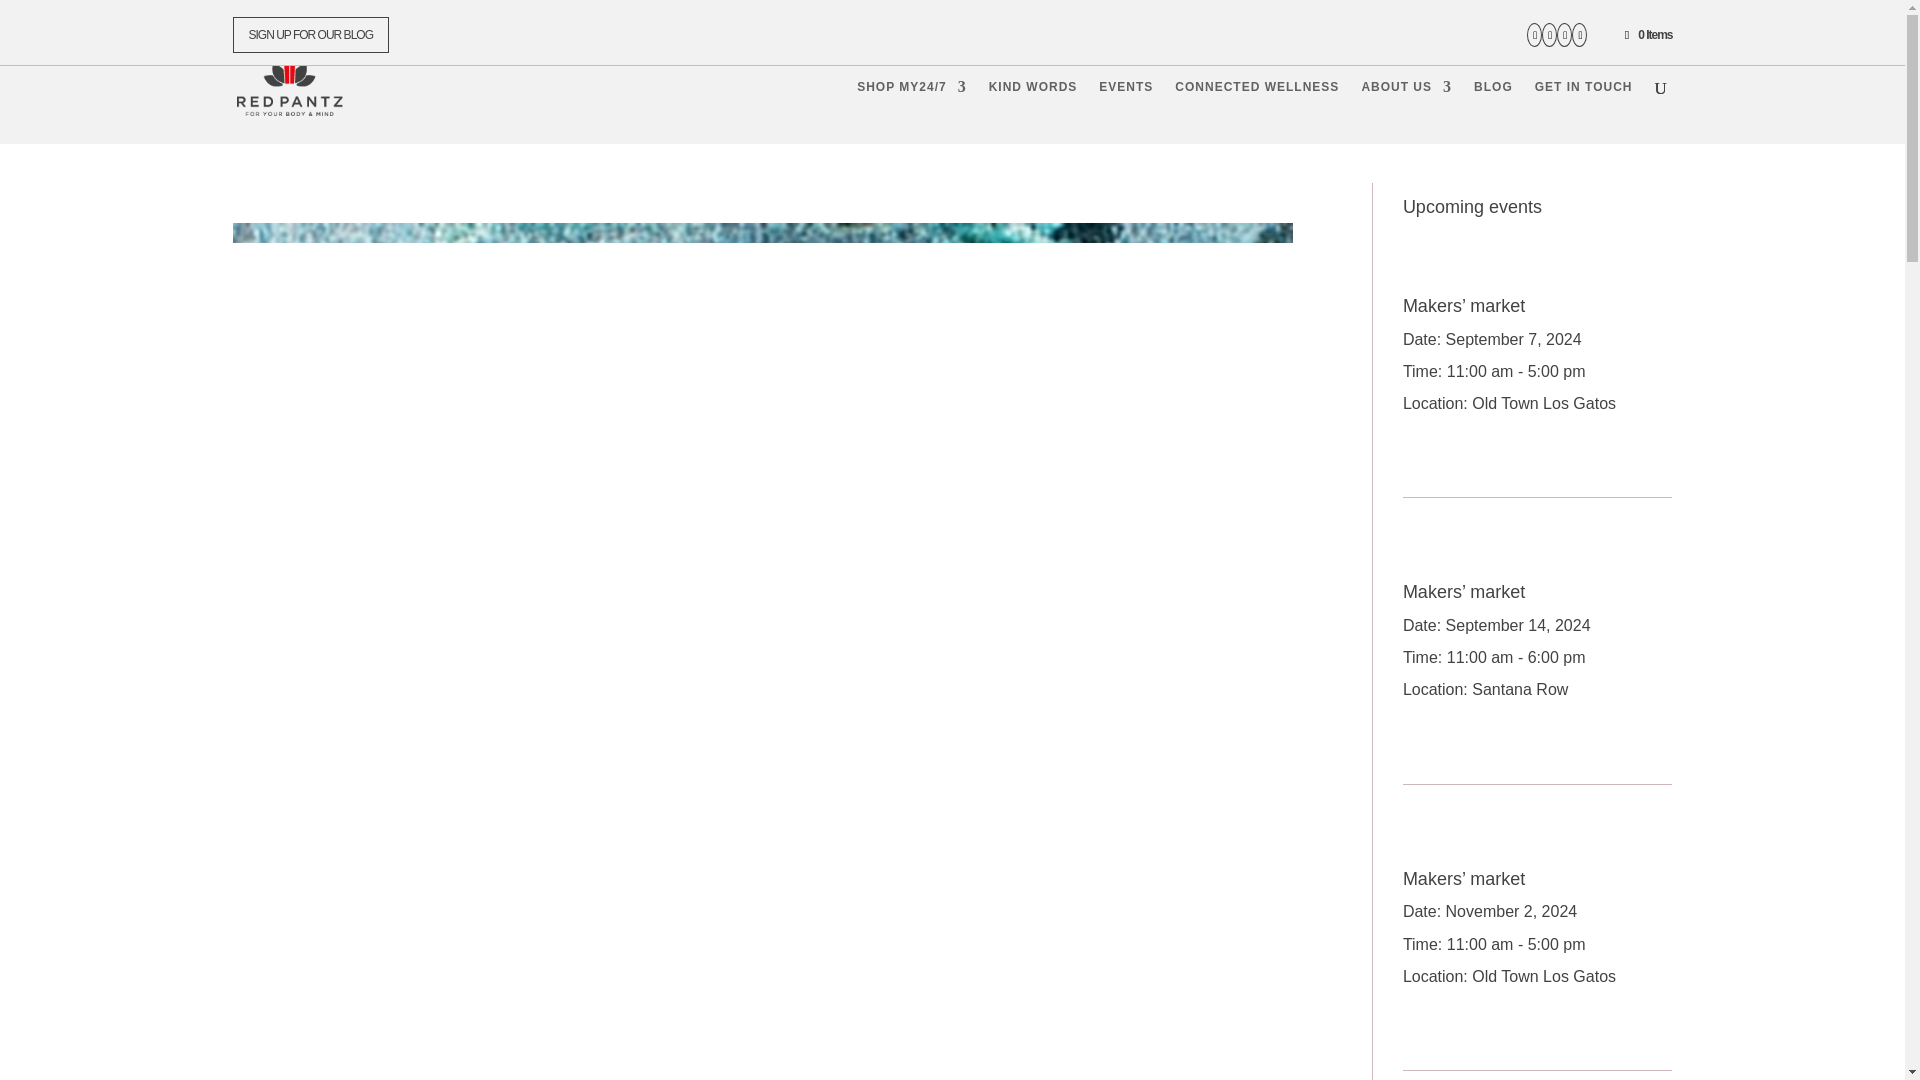 This screenshot has height=1080, width=1920. Describe the element at coordinates (310, 34) in the screenshot. I see `SIGN UP FOR OUR BLOG` at that location.